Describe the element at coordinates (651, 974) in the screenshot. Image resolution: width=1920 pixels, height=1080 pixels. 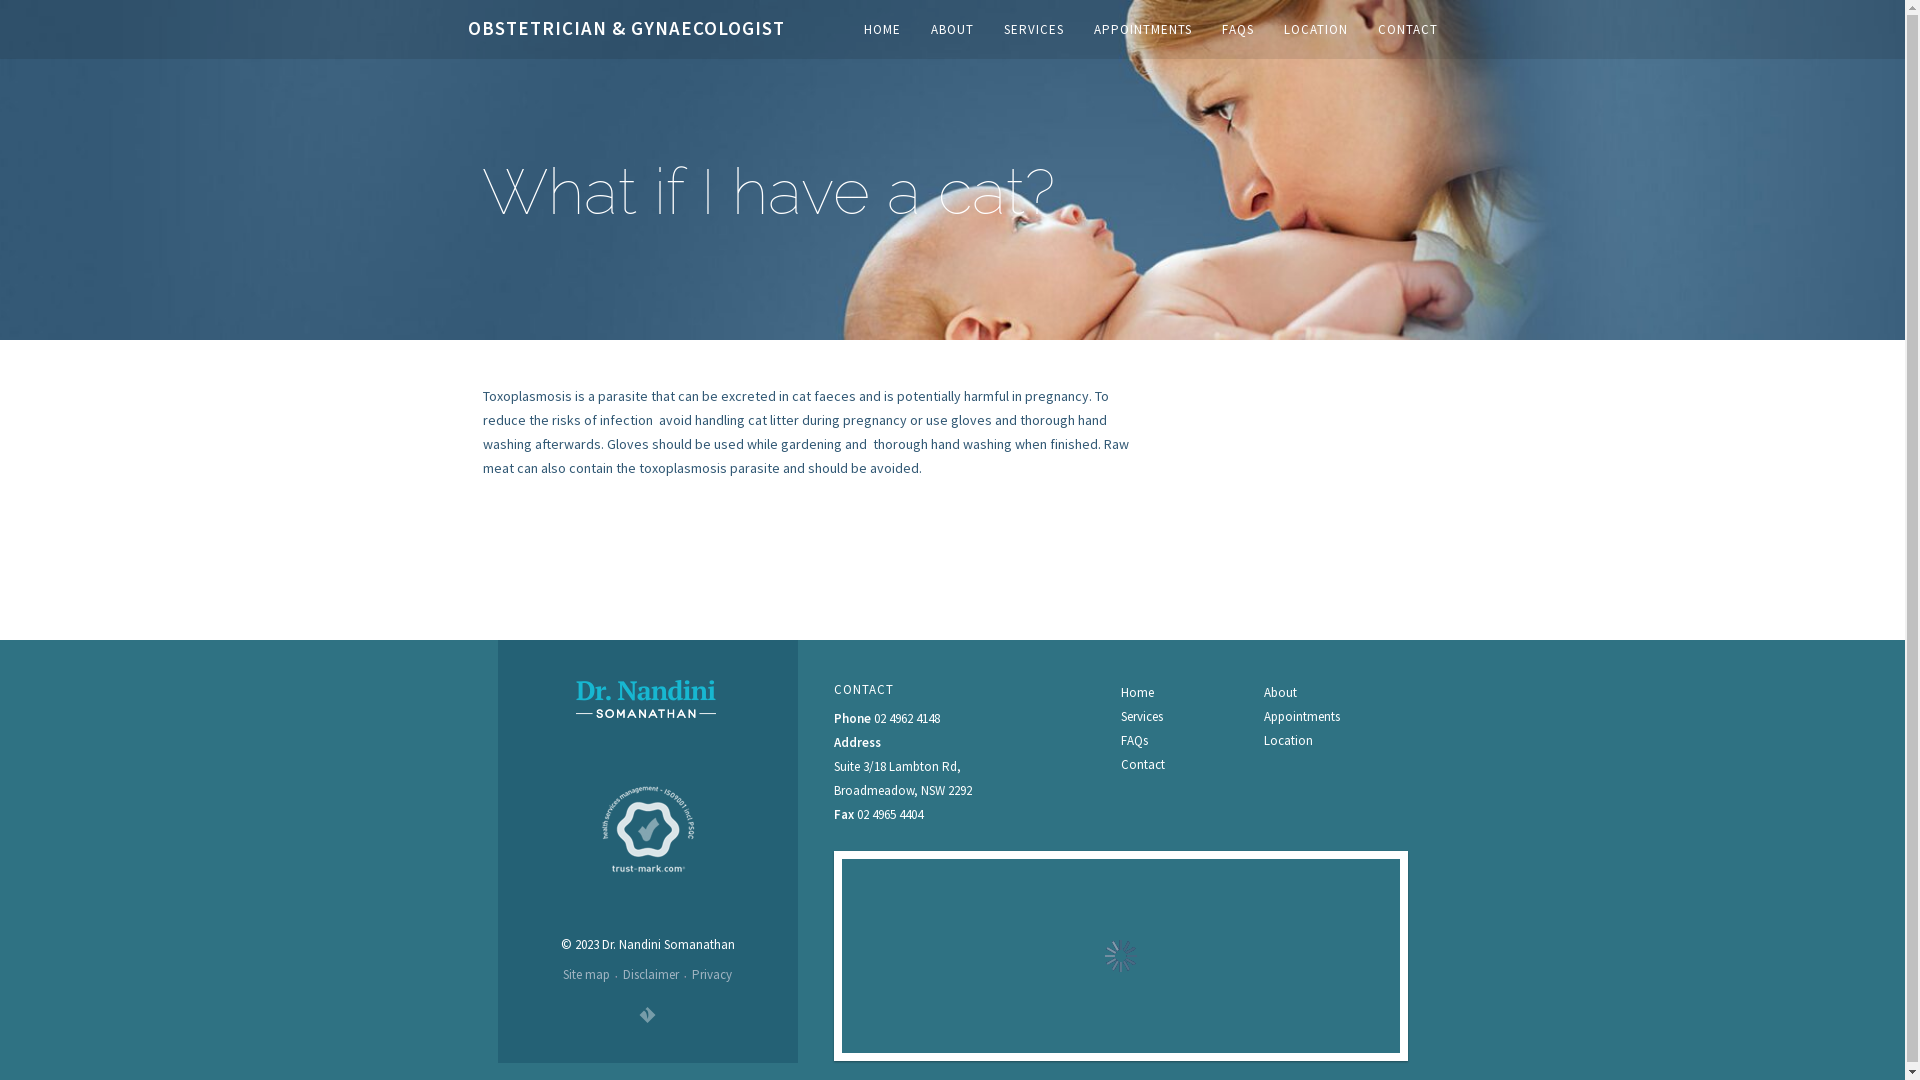
I see `Disclaimer` at that location.